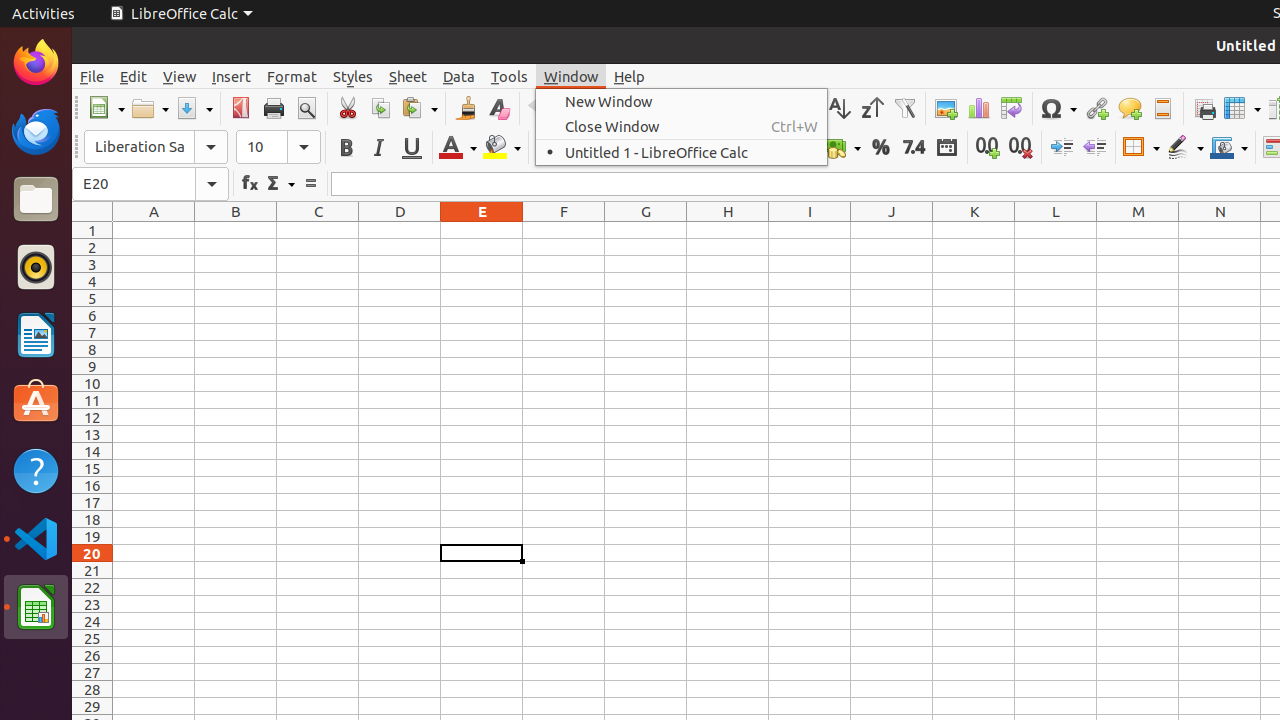 The image size is (1280, 720). I want to click on E1, so click(482, 230).